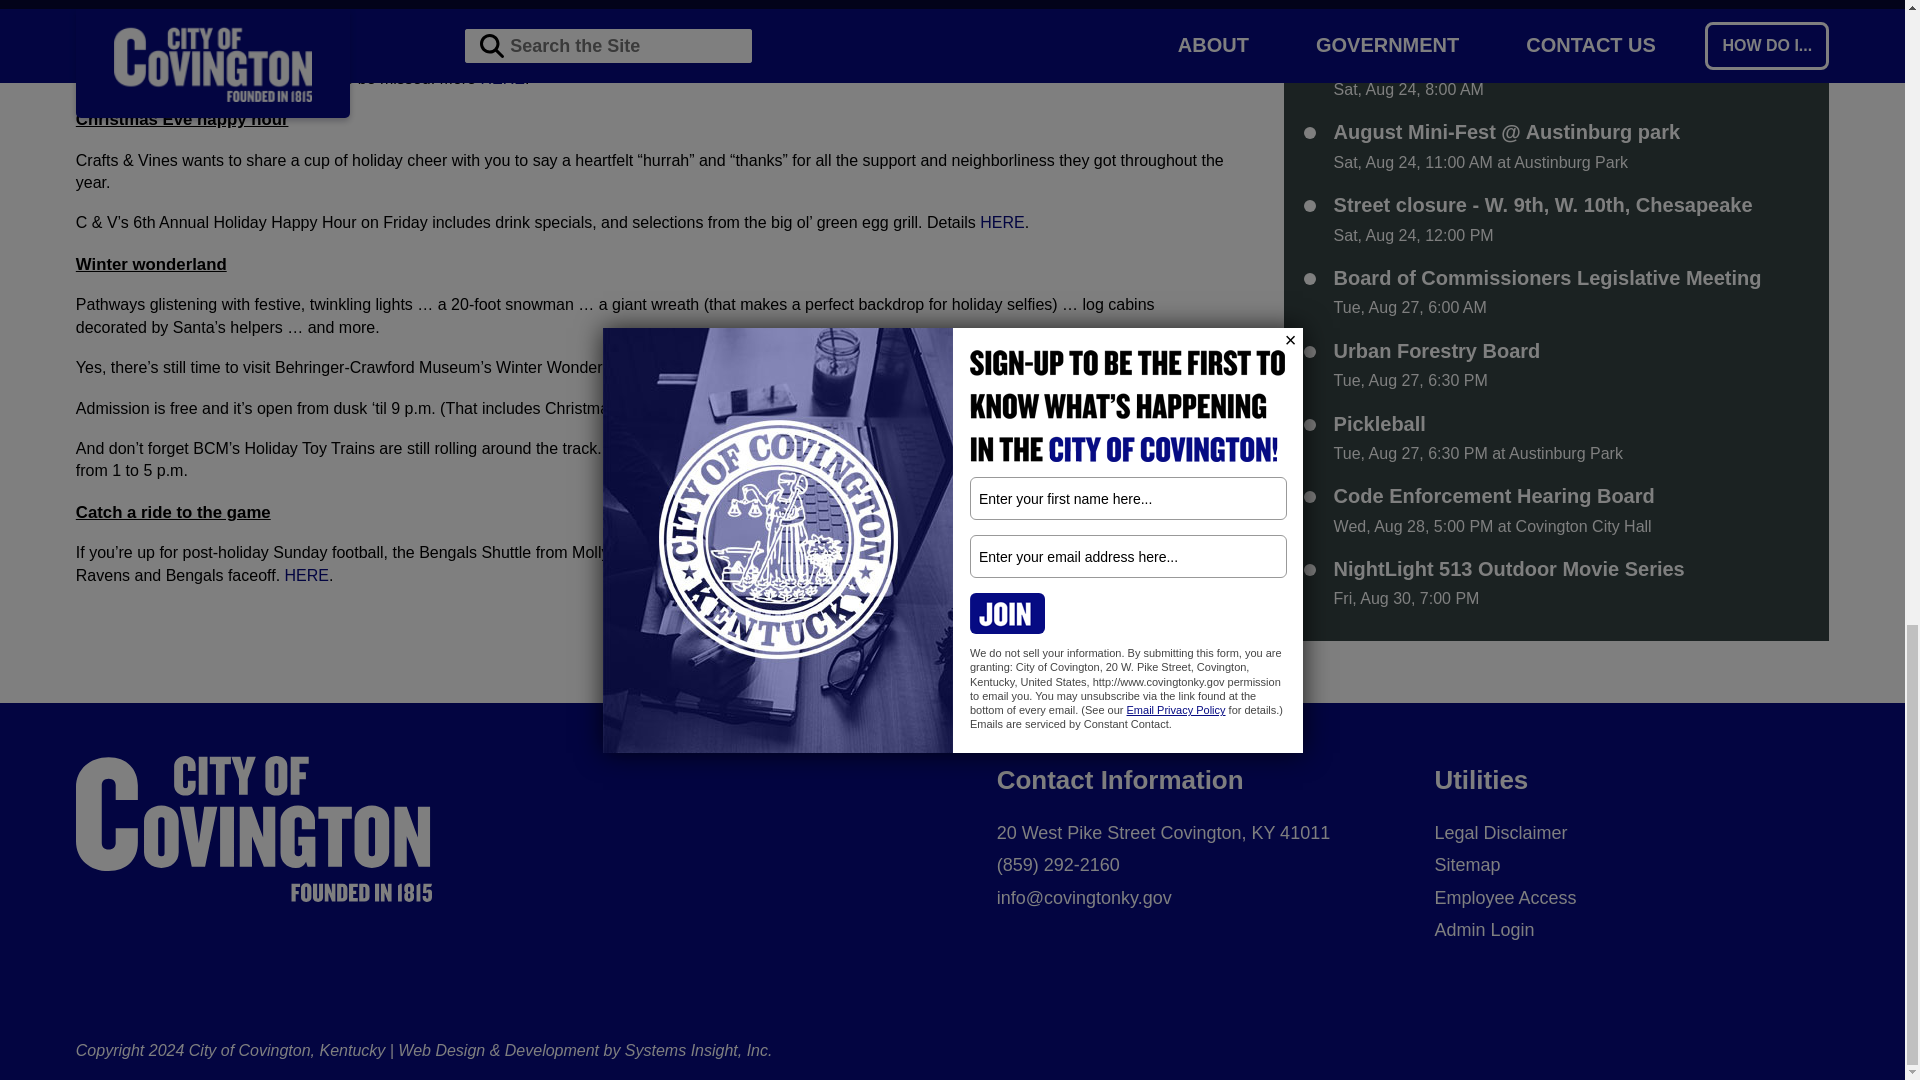  I want to click on HERE, so click(669, 448).